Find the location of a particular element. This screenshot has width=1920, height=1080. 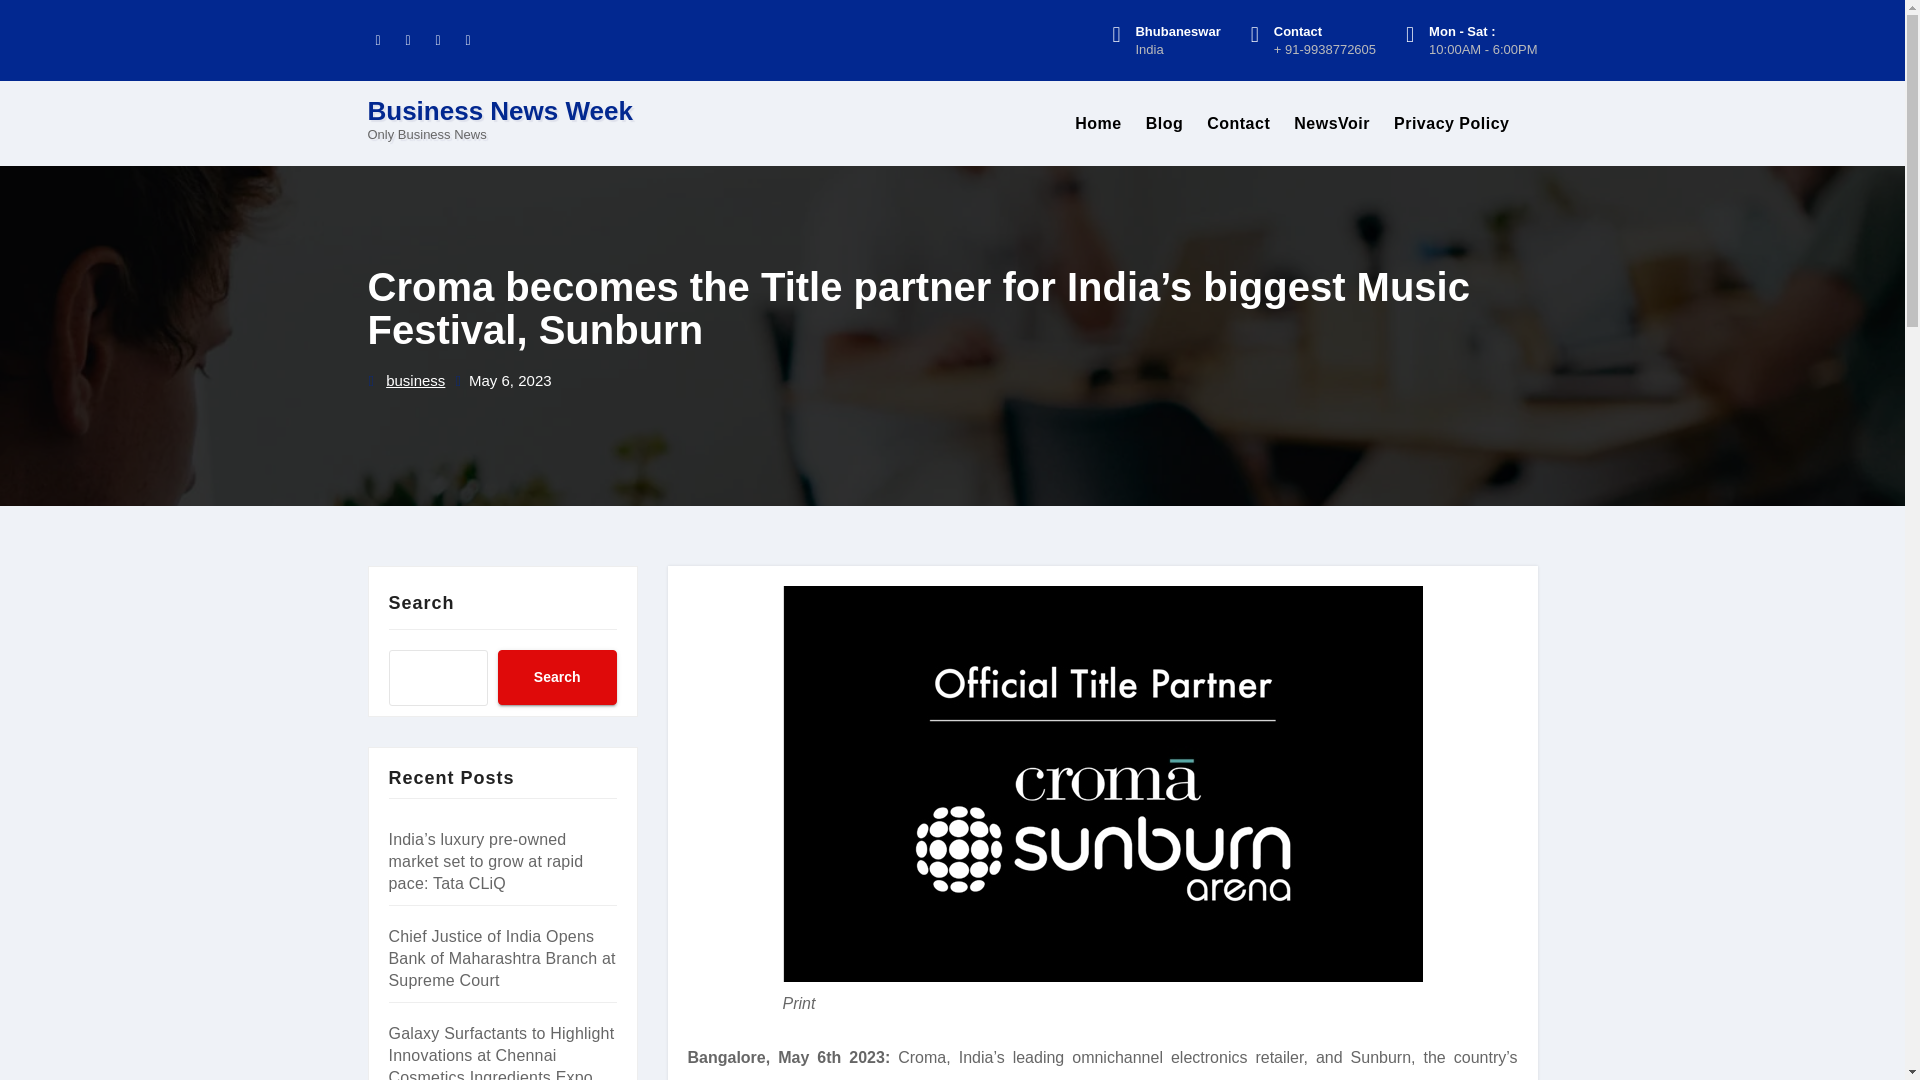

Search is located at coordinates (556, 678).